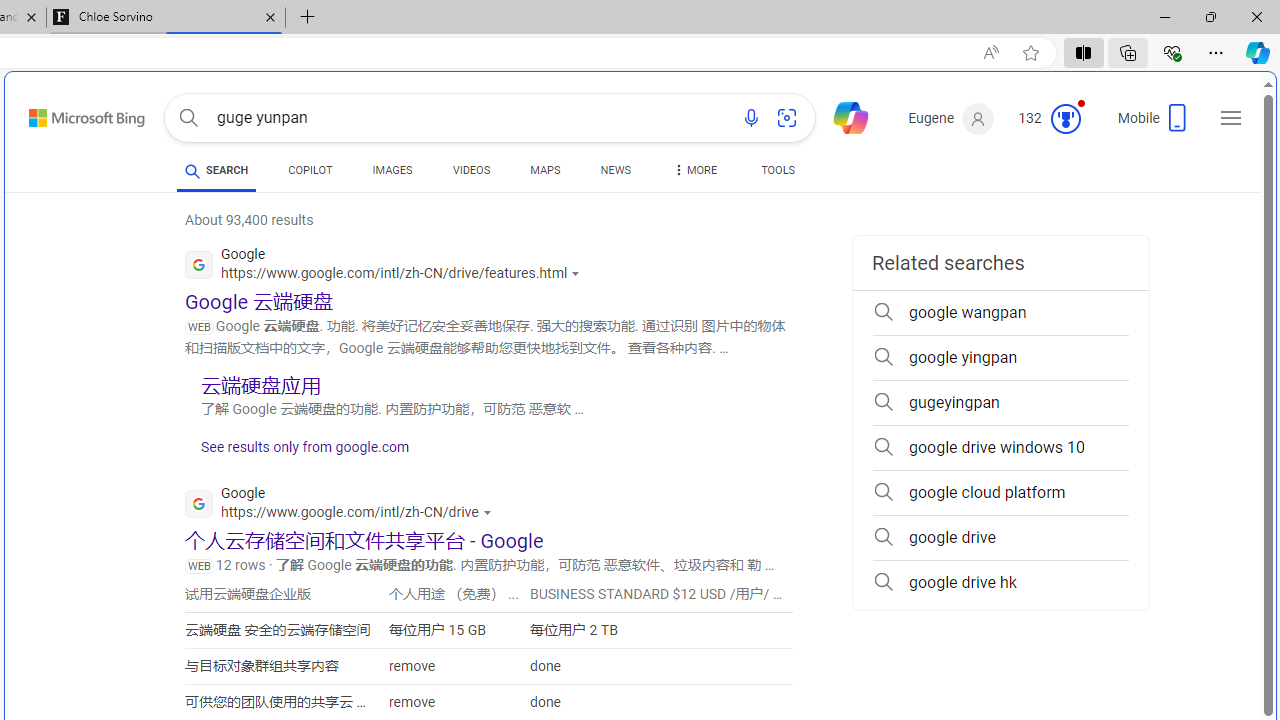  What do you see at coordinates (1083, 52) in the screenshot?
I see `Split screen` at bounding box center [1083, 52].